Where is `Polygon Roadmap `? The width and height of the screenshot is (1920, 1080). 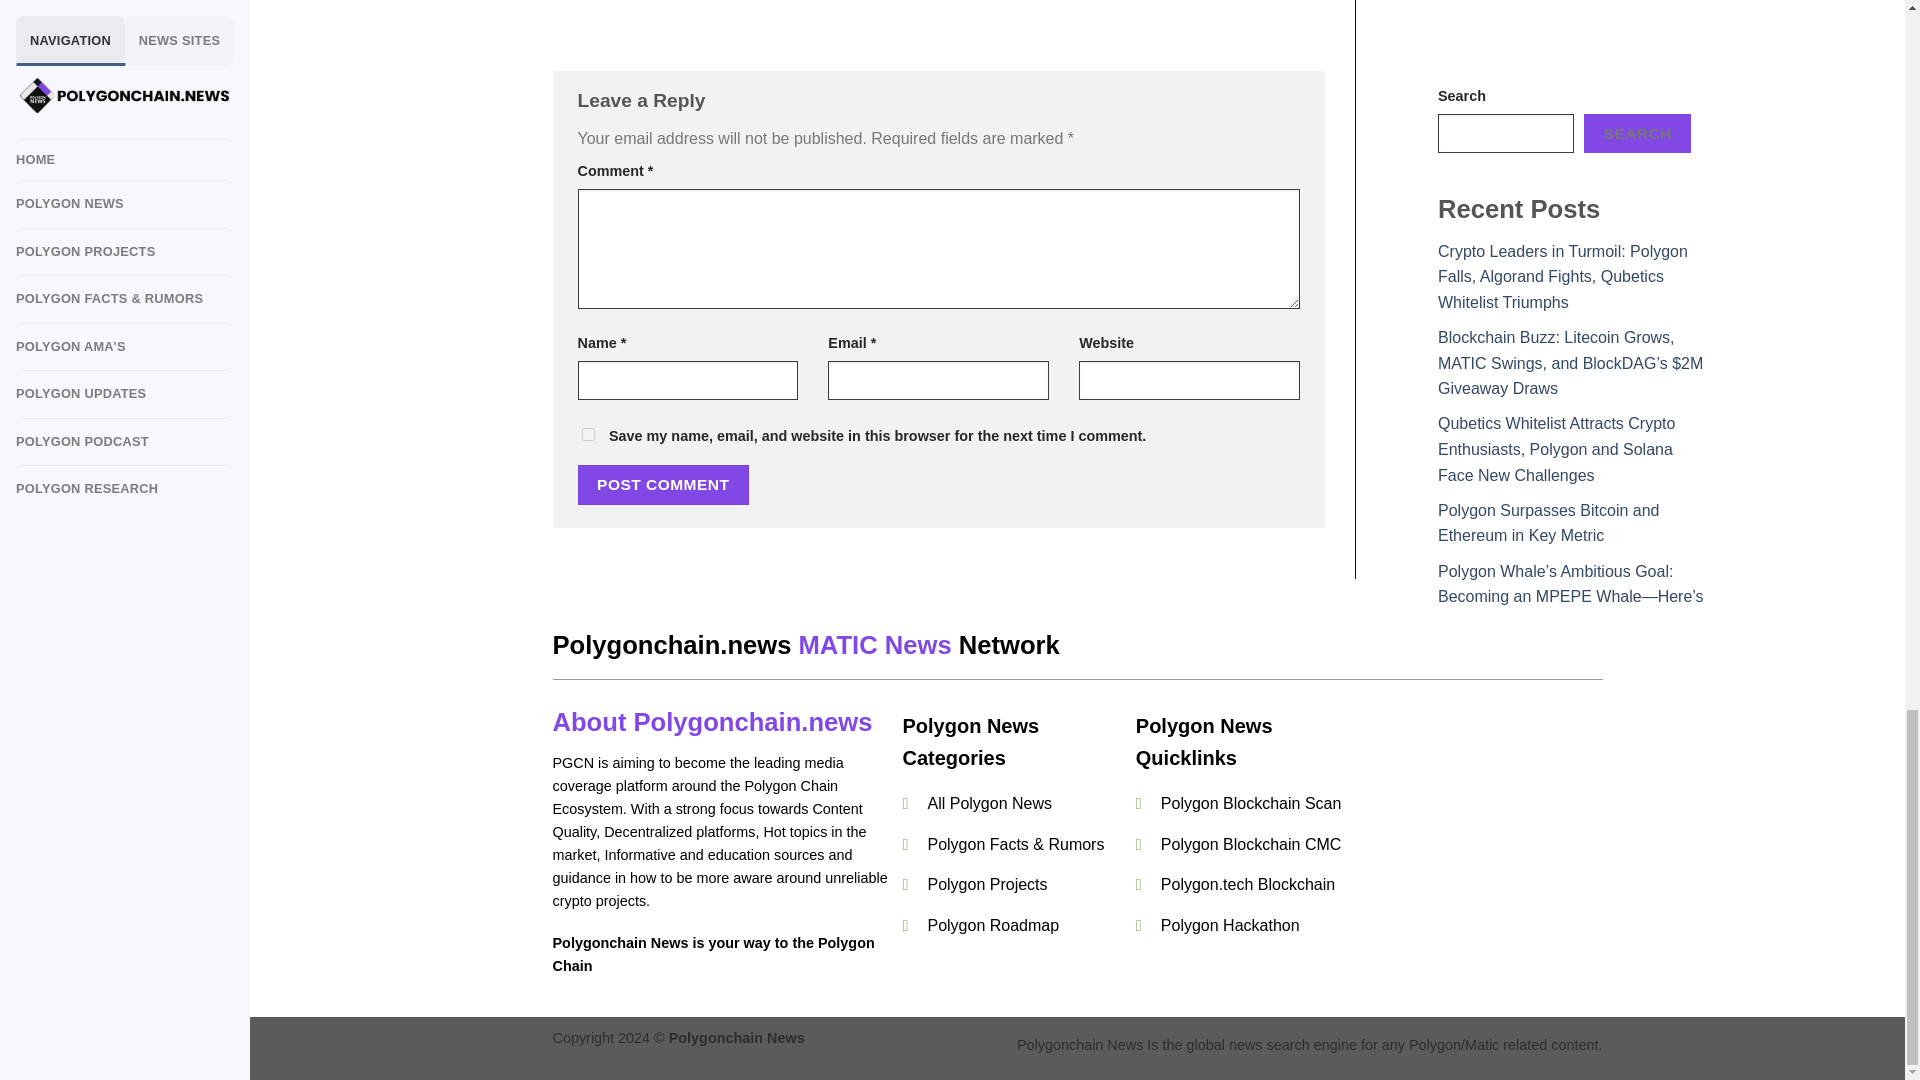 Polygon Roadmap  is located at coordinates (995, 925).